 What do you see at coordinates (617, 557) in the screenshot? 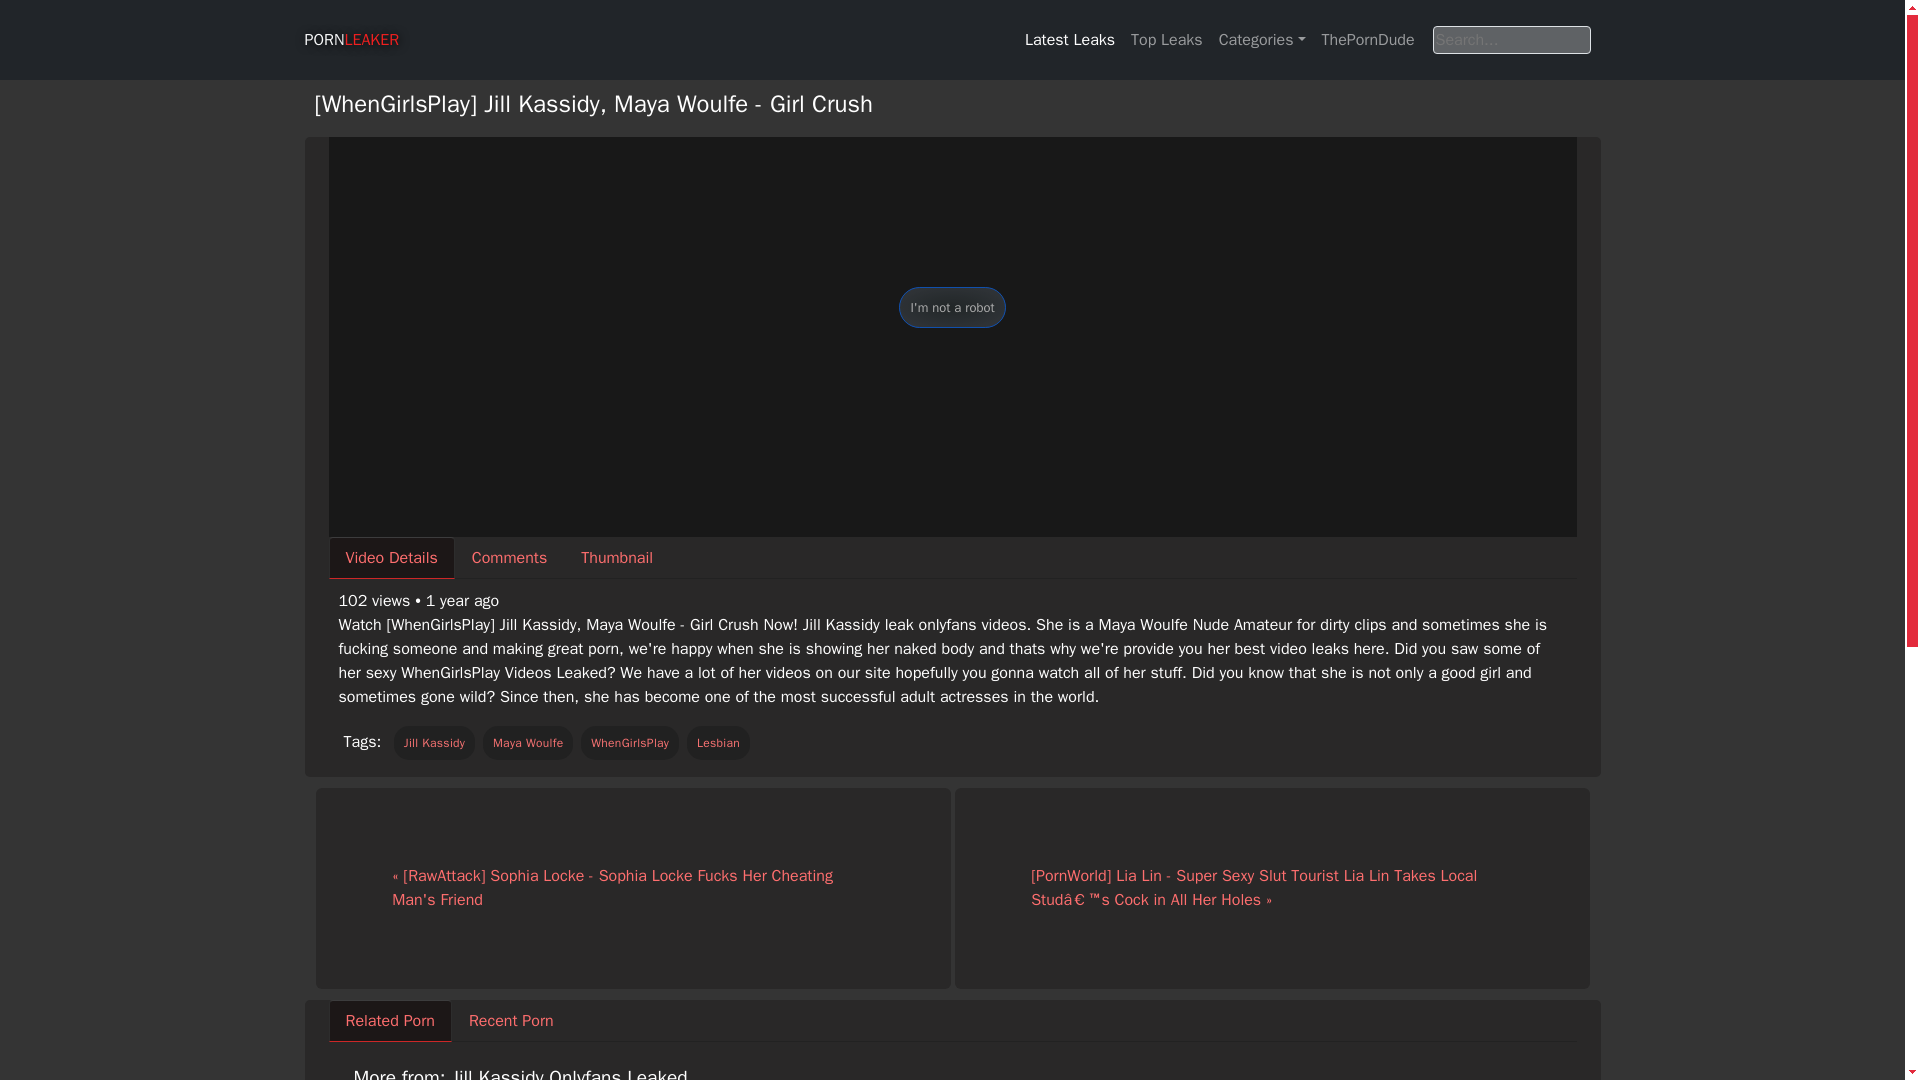
I see `Thumbnail` at bounding box center [617, 557].